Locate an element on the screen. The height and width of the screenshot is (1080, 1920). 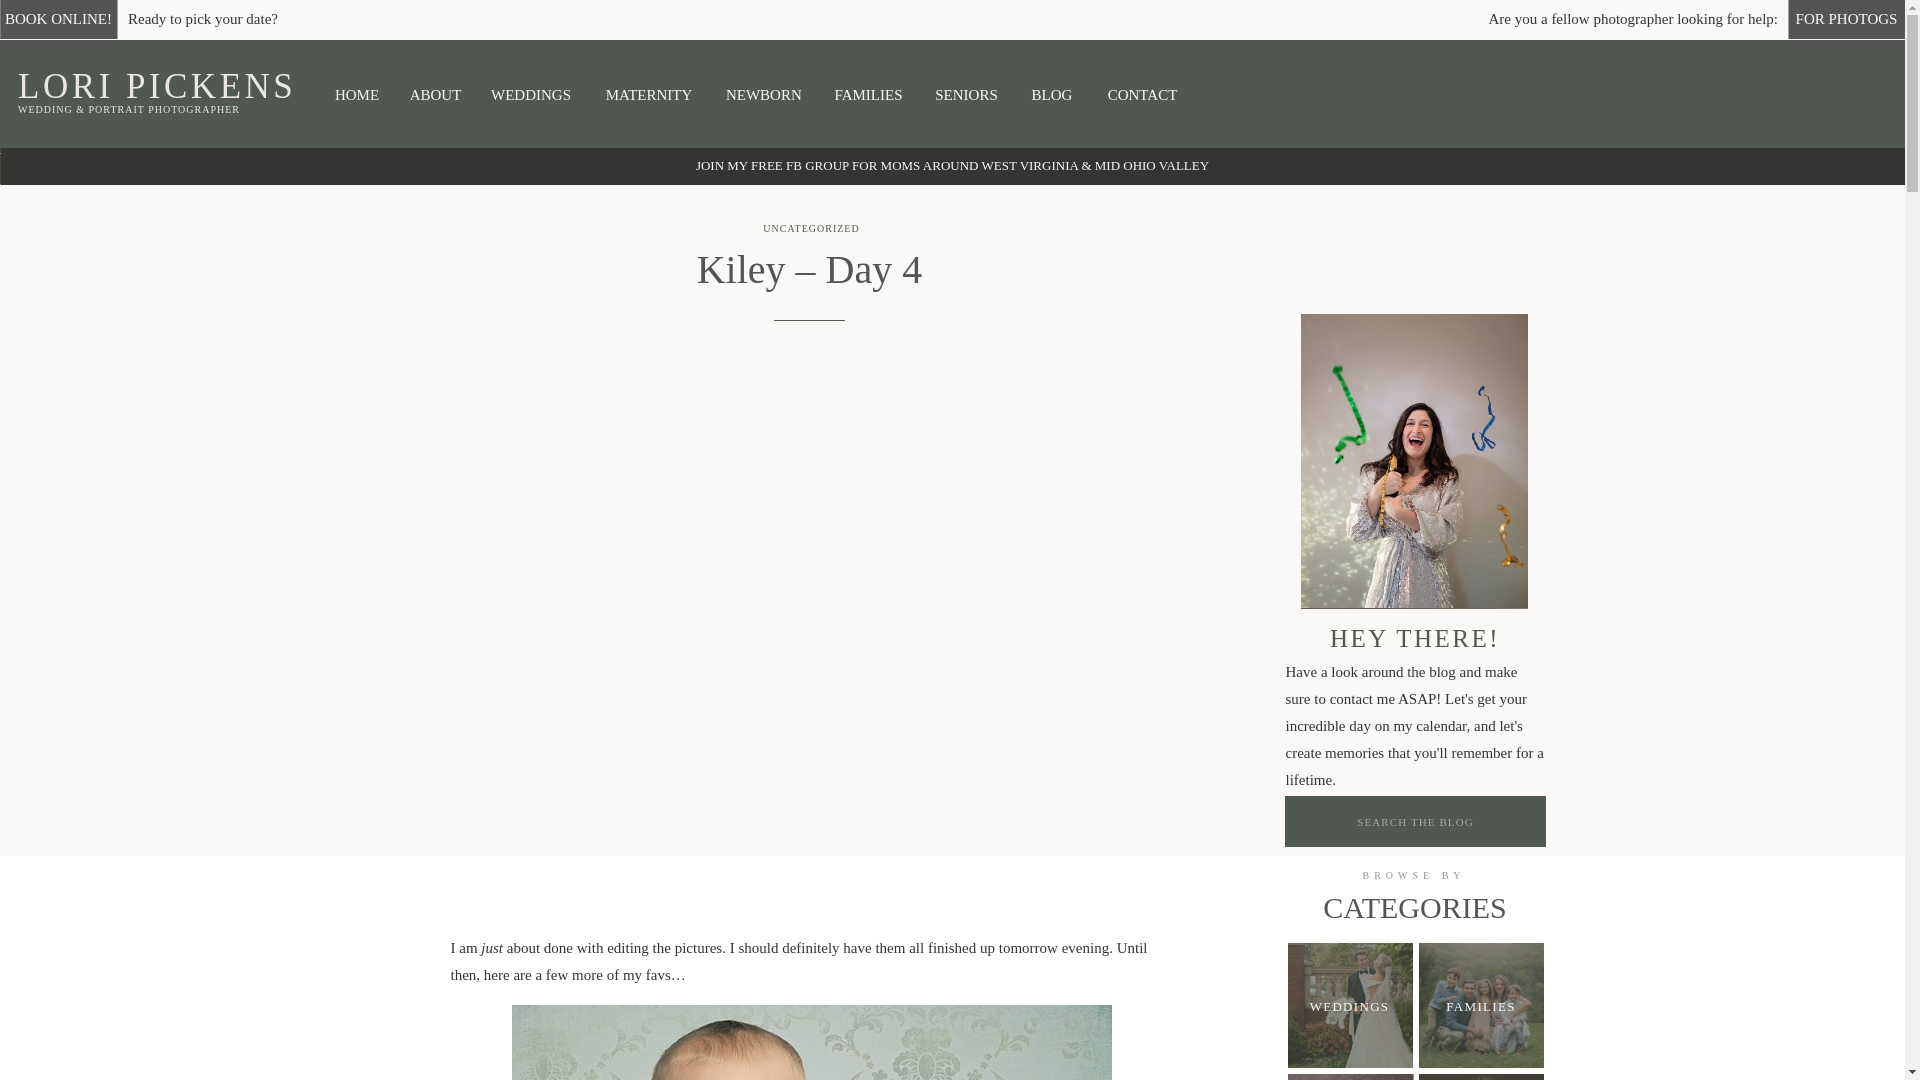
CONTACT is located at coordinates (1142, 94).